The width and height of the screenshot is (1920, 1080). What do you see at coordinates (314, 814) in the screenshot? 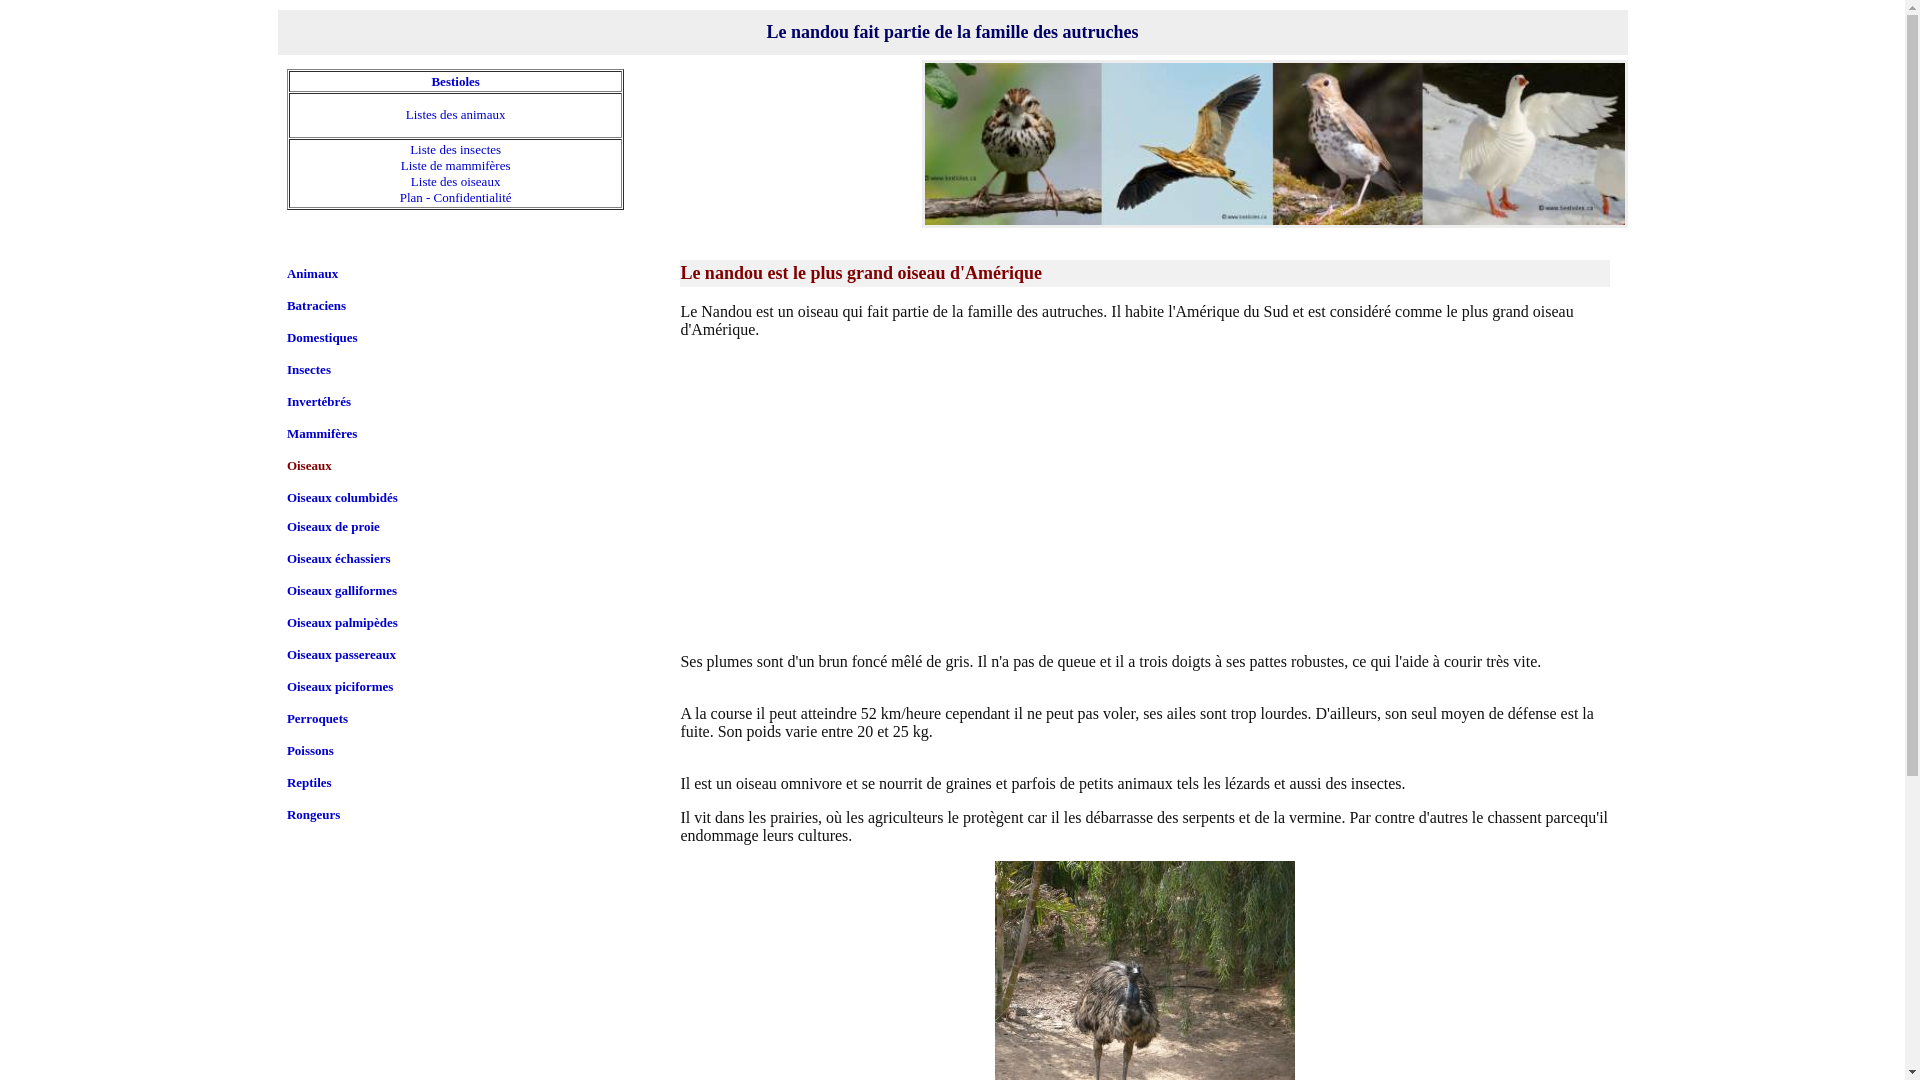
I see `Rongeurs` at bounding box center [314, 814].